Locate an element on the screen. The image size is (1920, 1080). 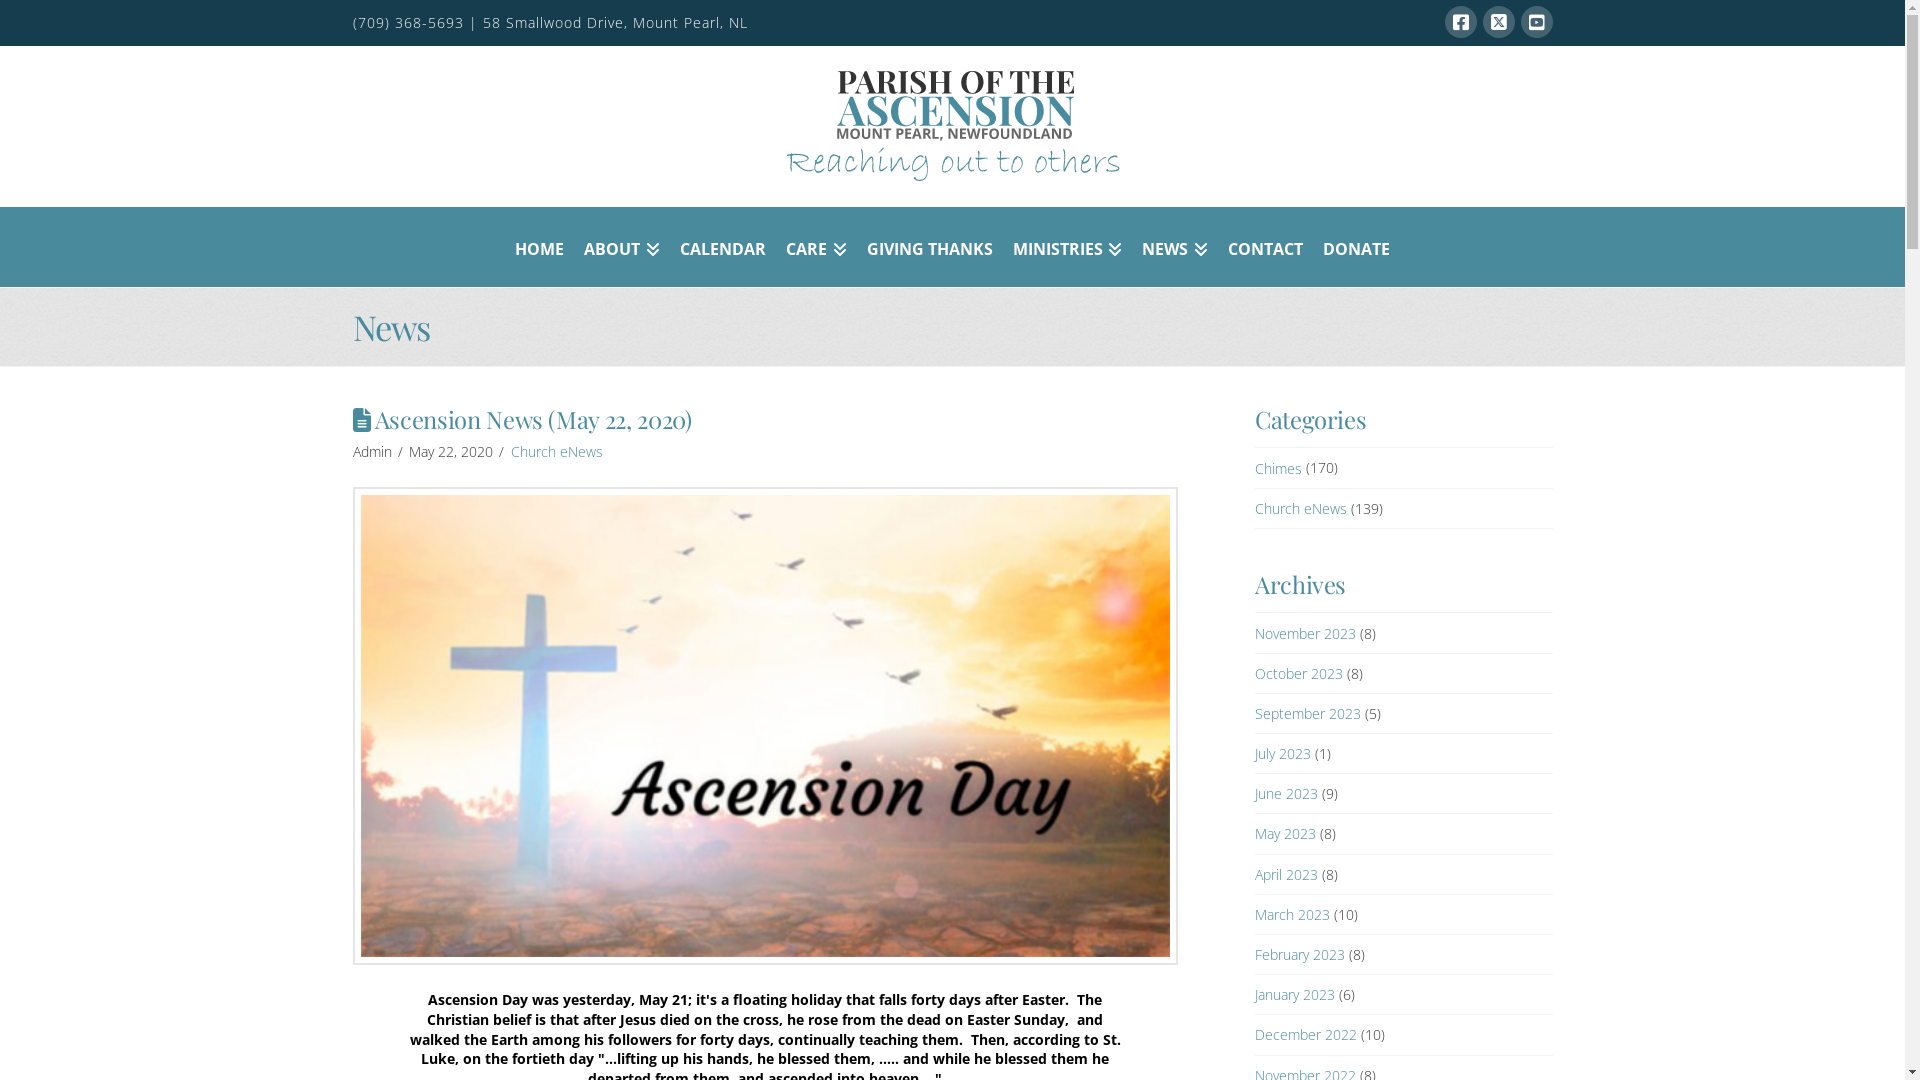
GIVING THANKS is located at coordinates (929, 247).